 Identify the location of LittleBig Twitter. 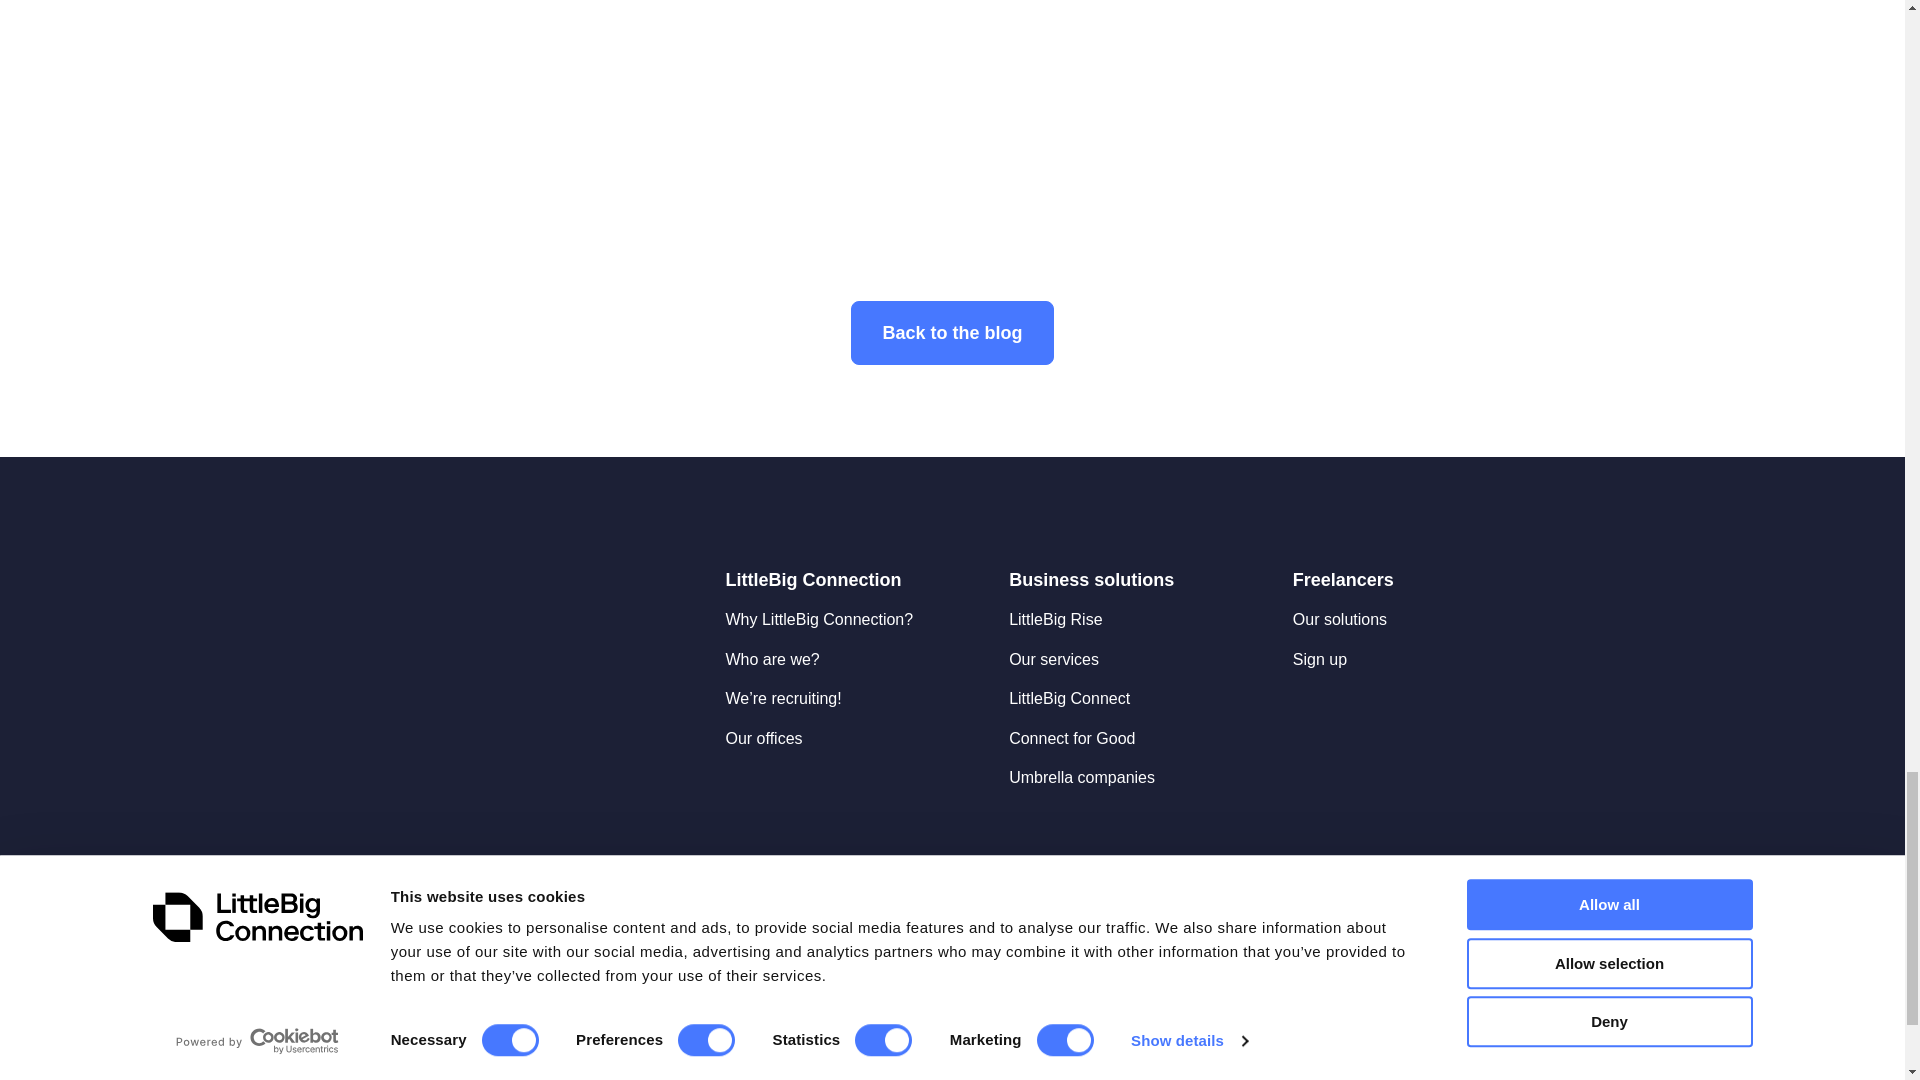
(1392, 864).